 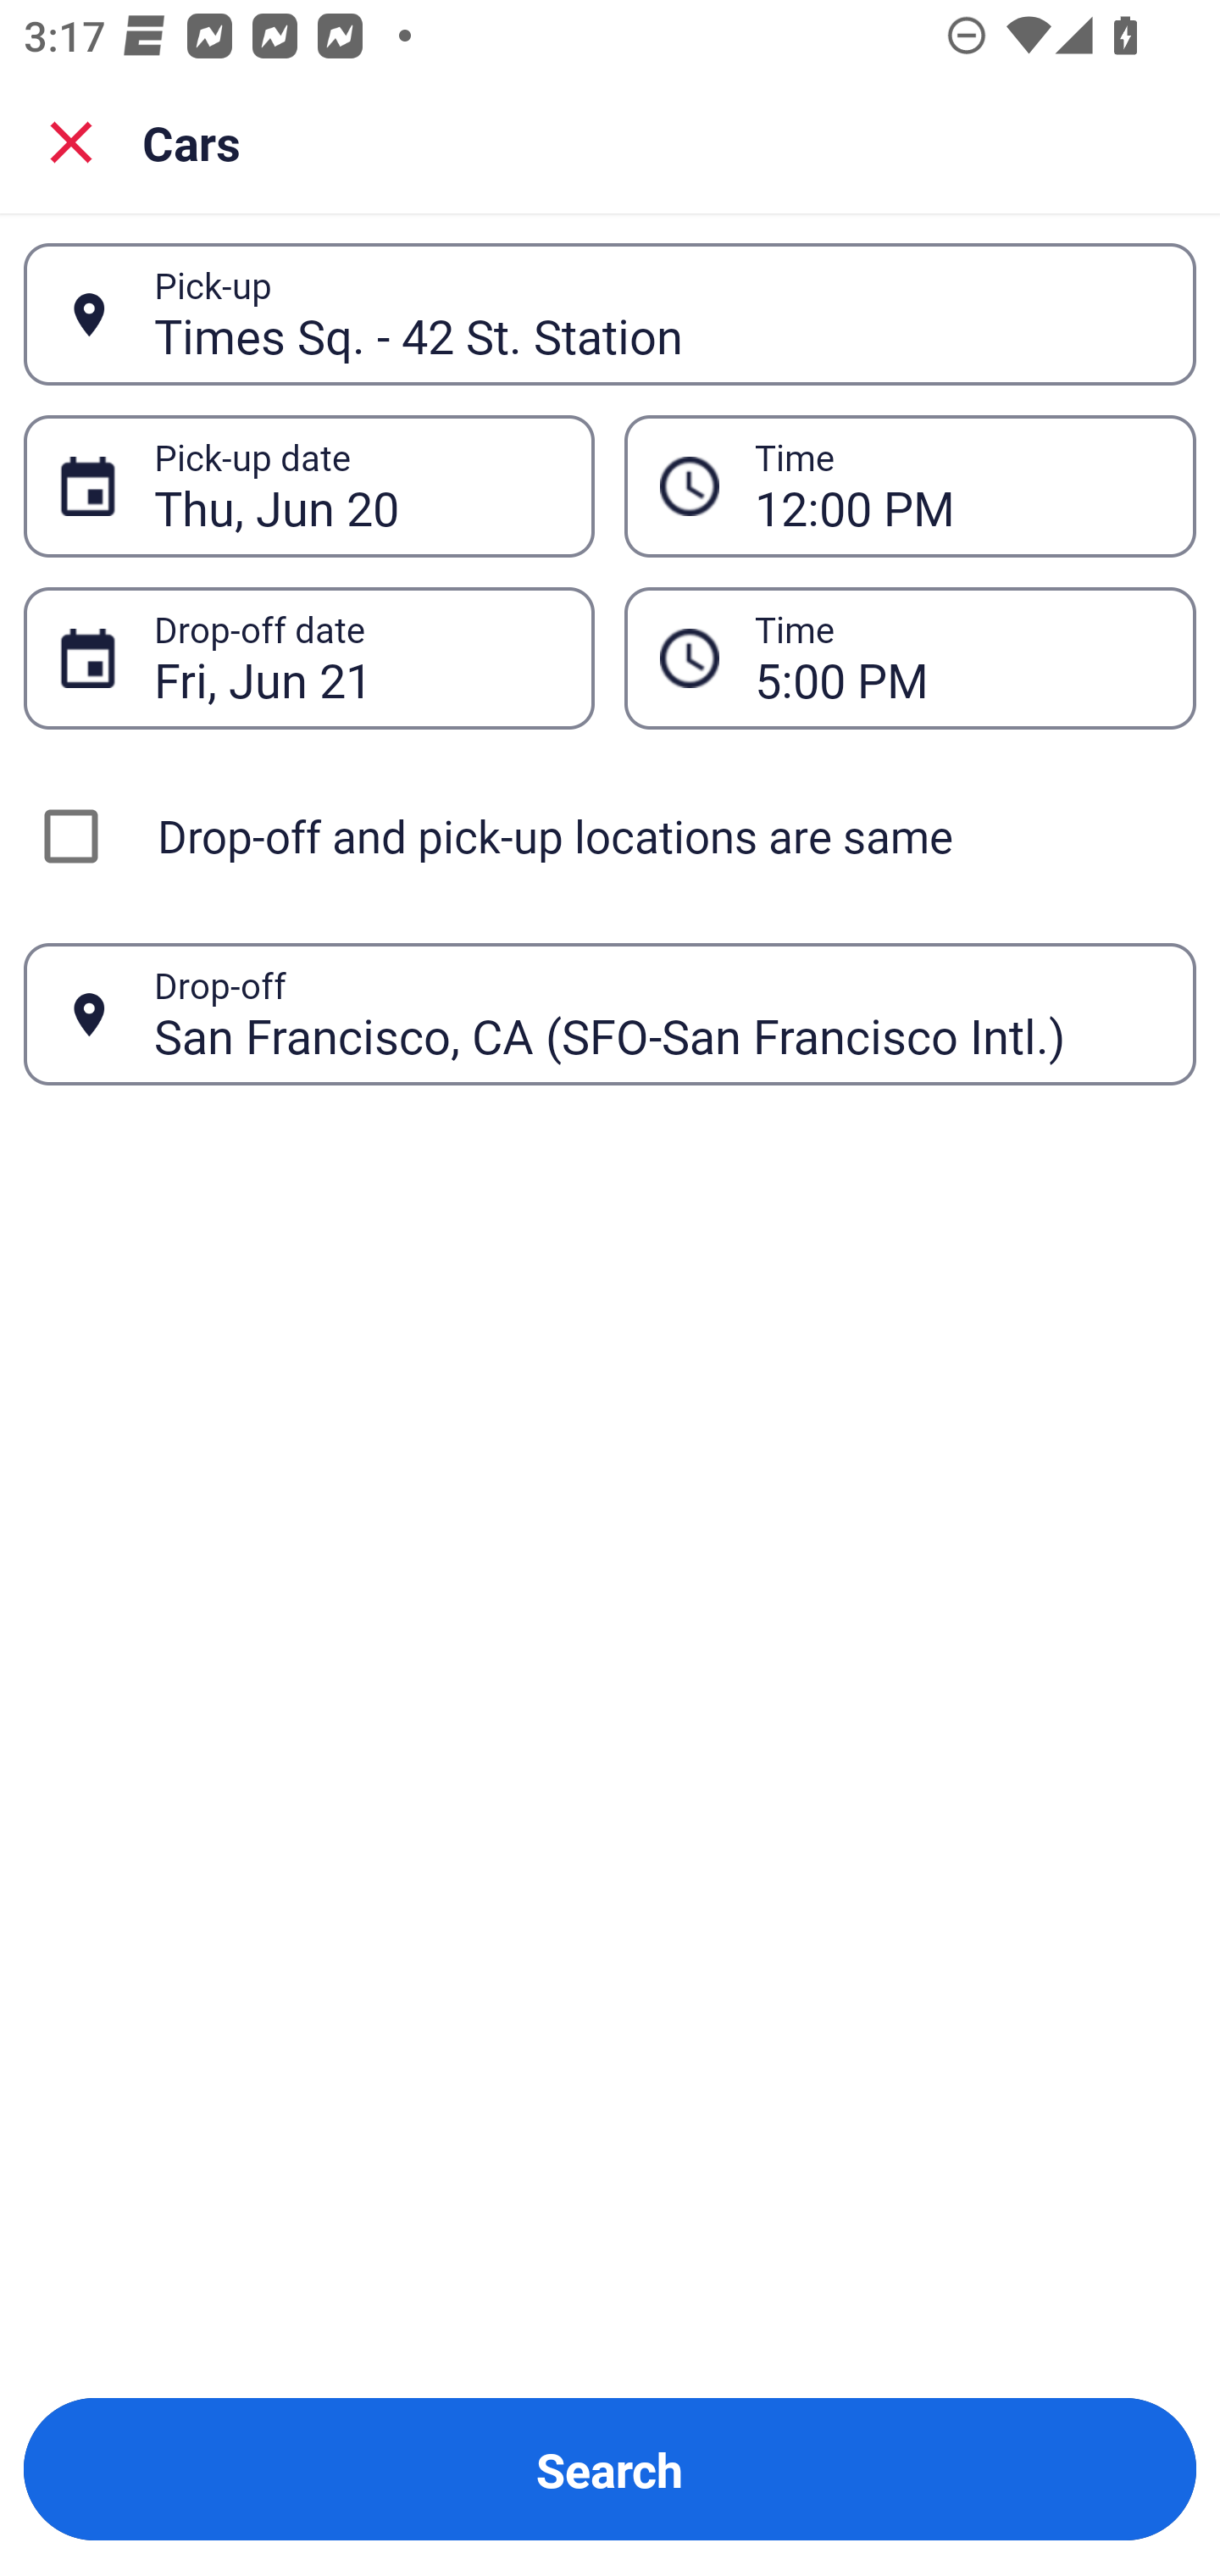 I want to click on Close search screen, so click(x=71, y=141).